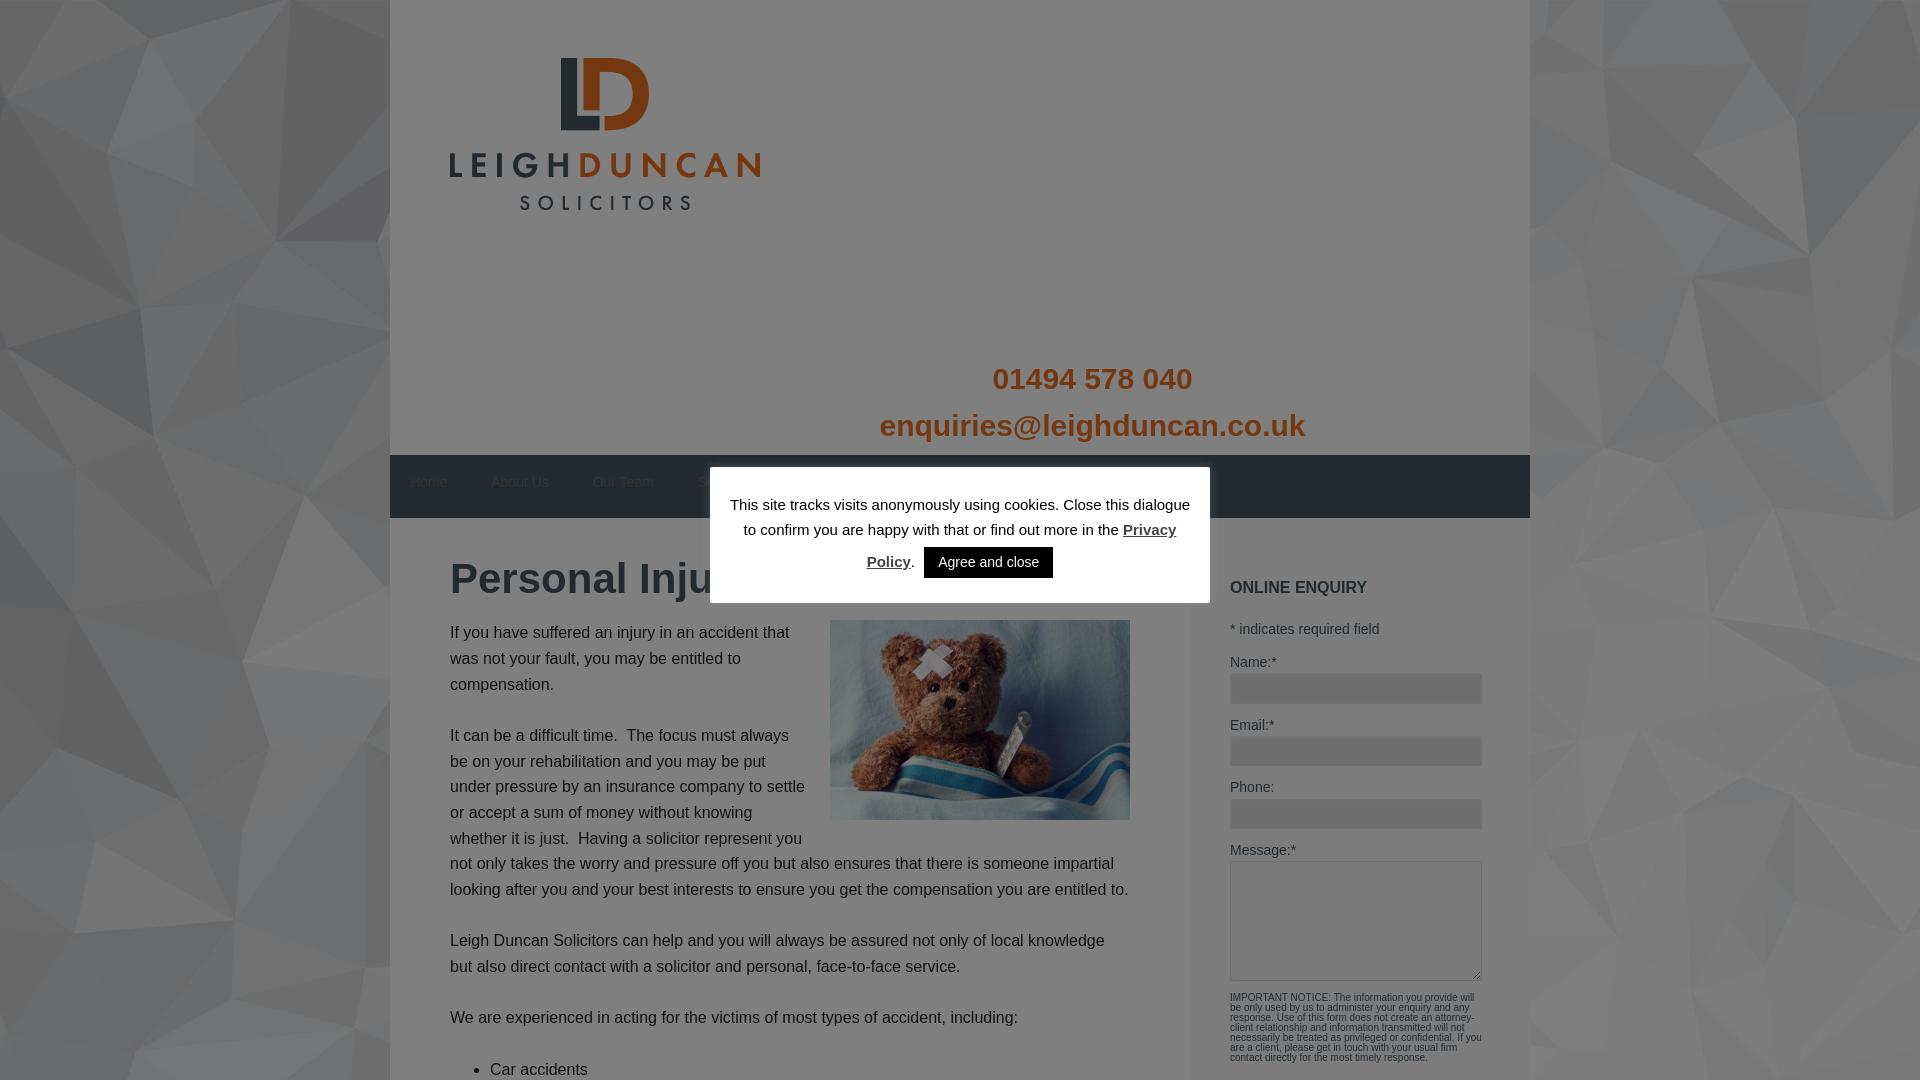 This screenshot has width=1920, height=1080. Describe the element at coordinates (428, 482) in the screenshot. I see `Home` at that location.